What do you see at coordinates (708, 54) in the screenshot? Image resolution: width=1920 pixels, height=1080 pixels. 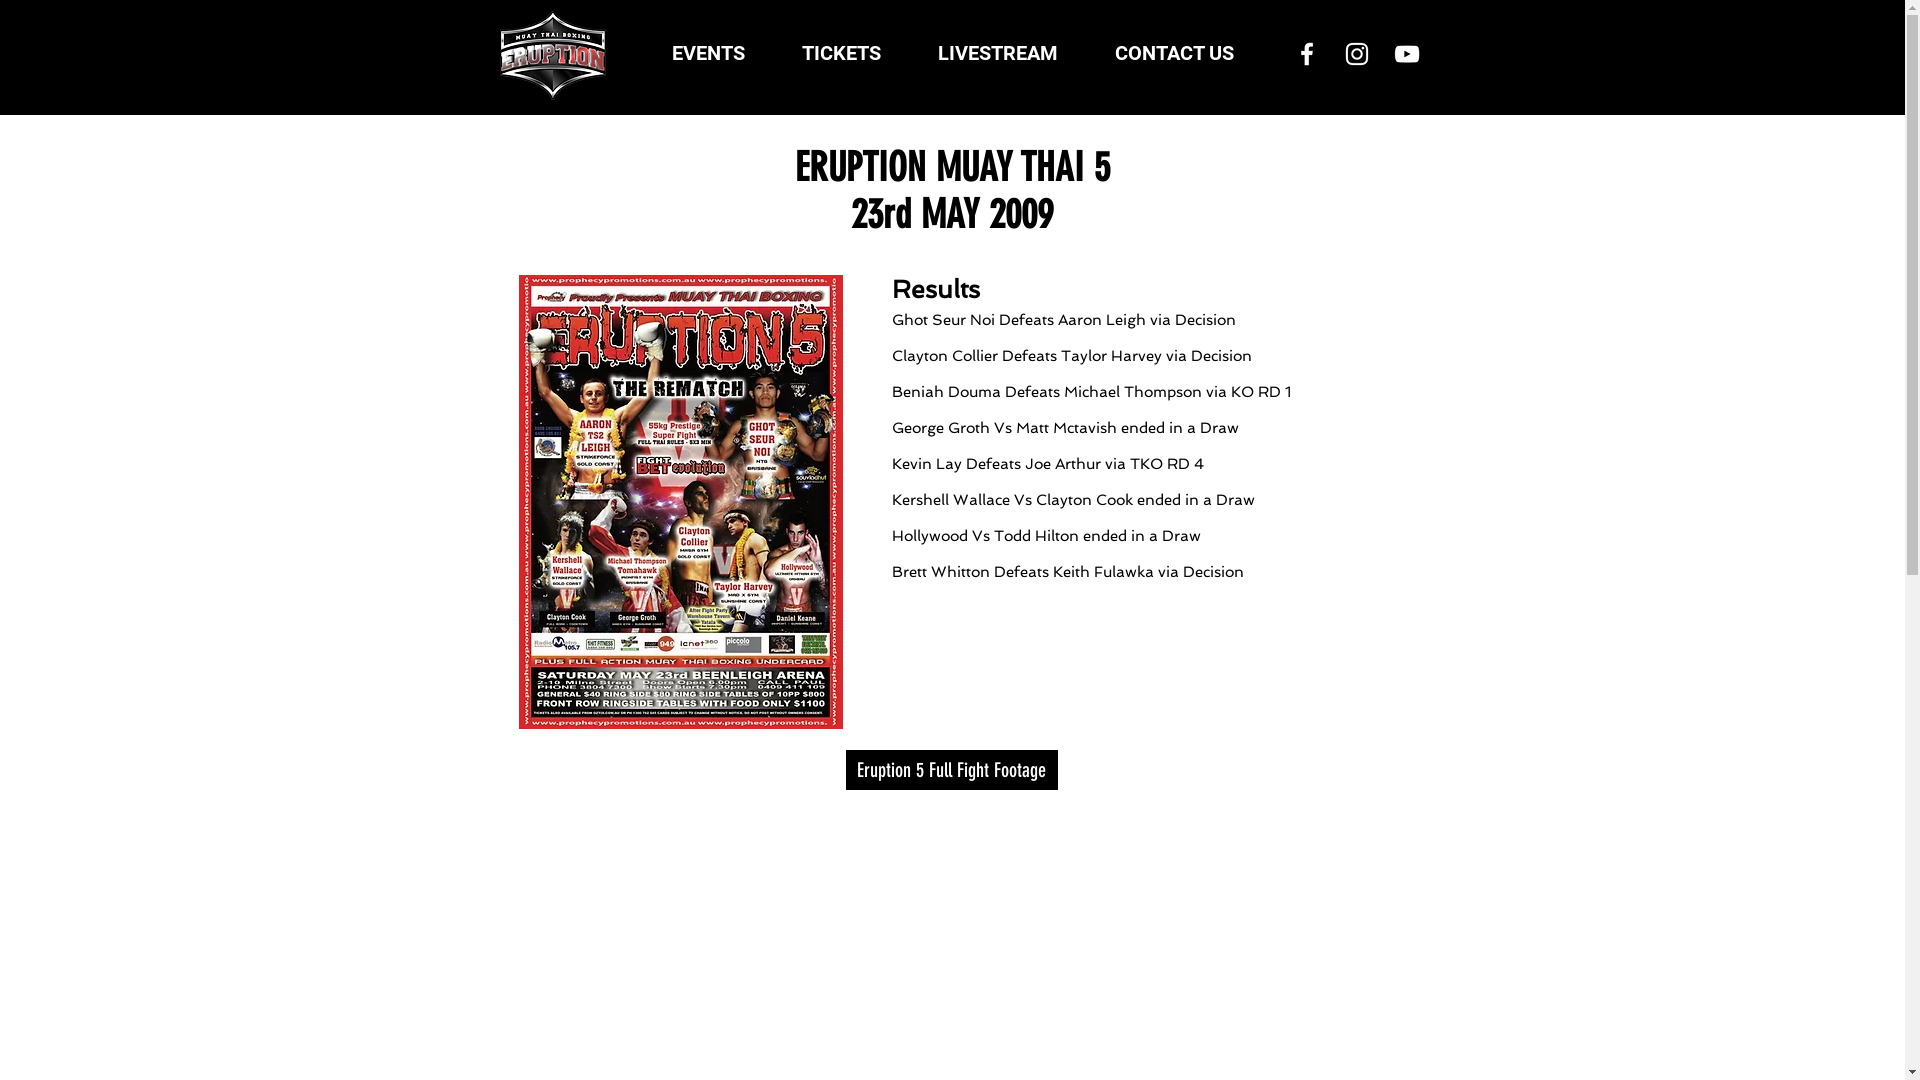 I see `EVENTS` at bounding box center [708, 54].